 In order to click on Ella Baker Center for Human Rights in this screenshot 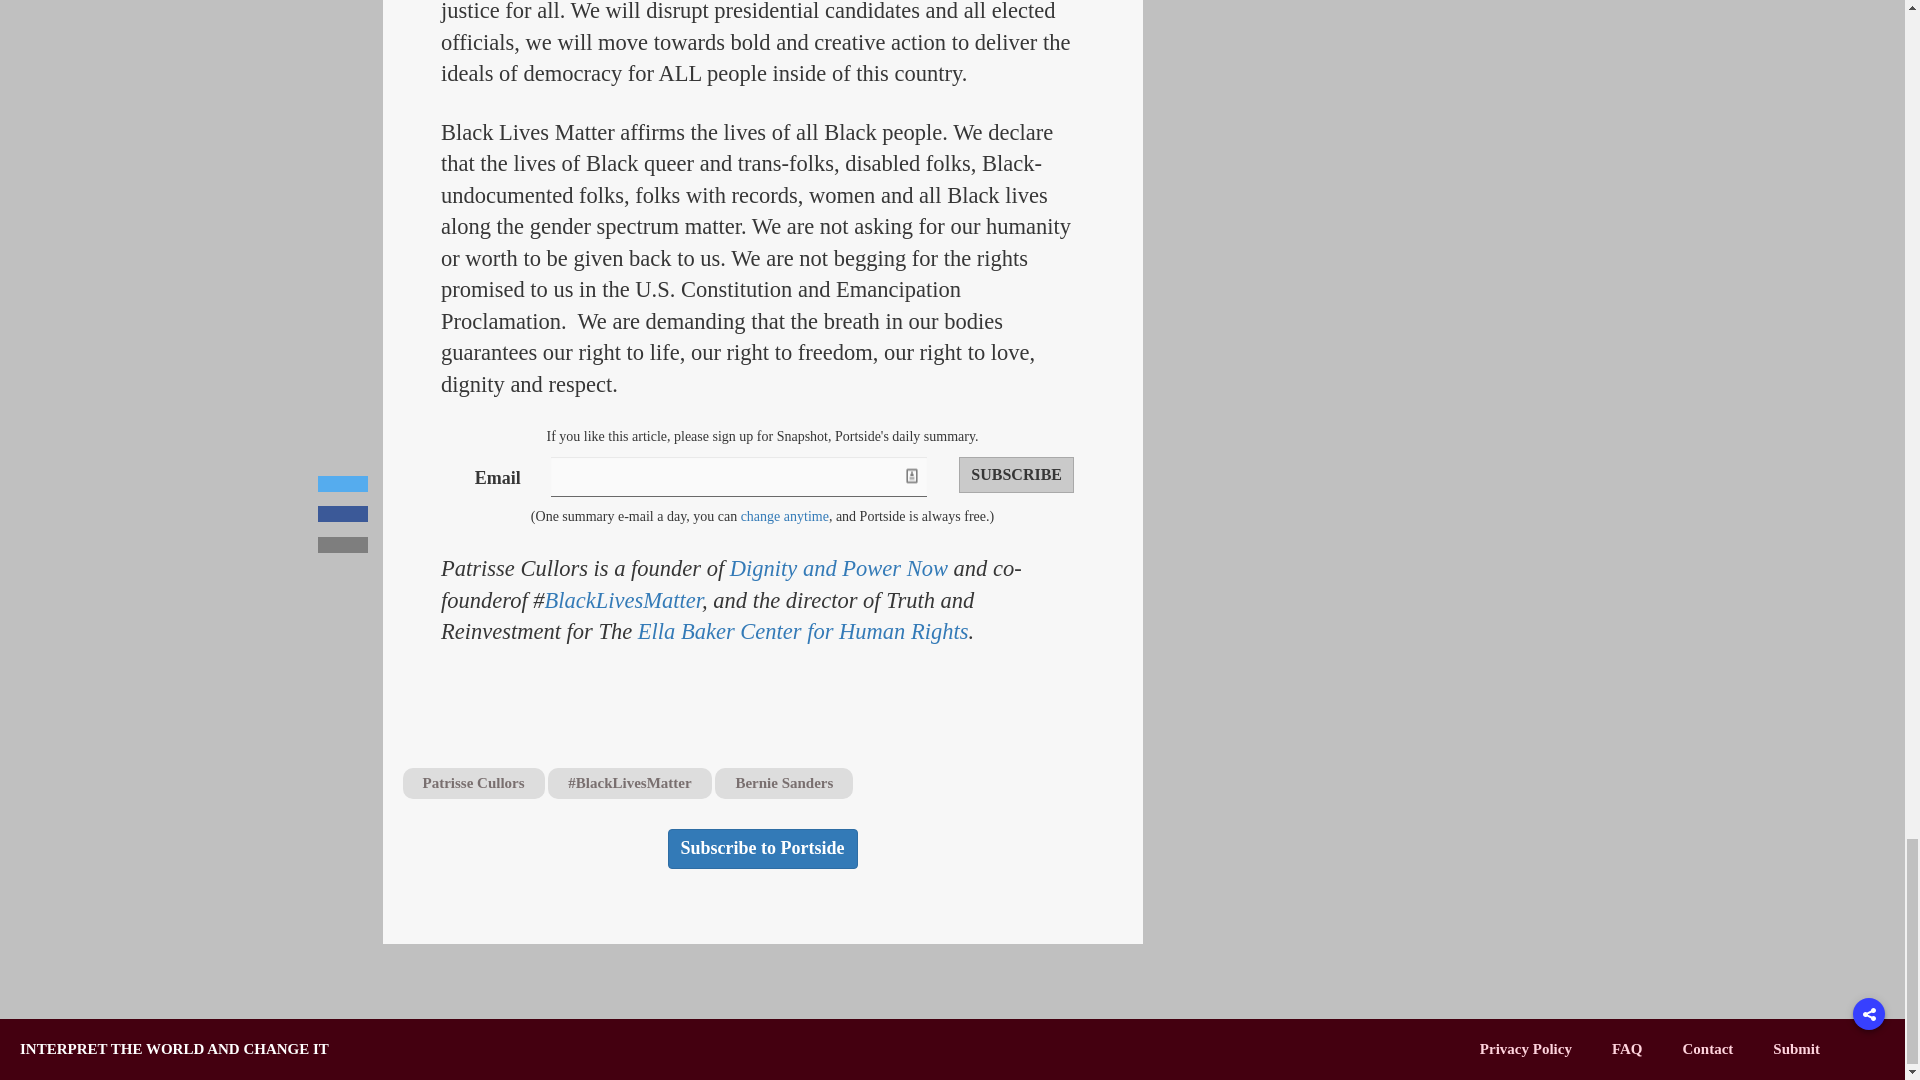, I will do `click(803, 630)`.